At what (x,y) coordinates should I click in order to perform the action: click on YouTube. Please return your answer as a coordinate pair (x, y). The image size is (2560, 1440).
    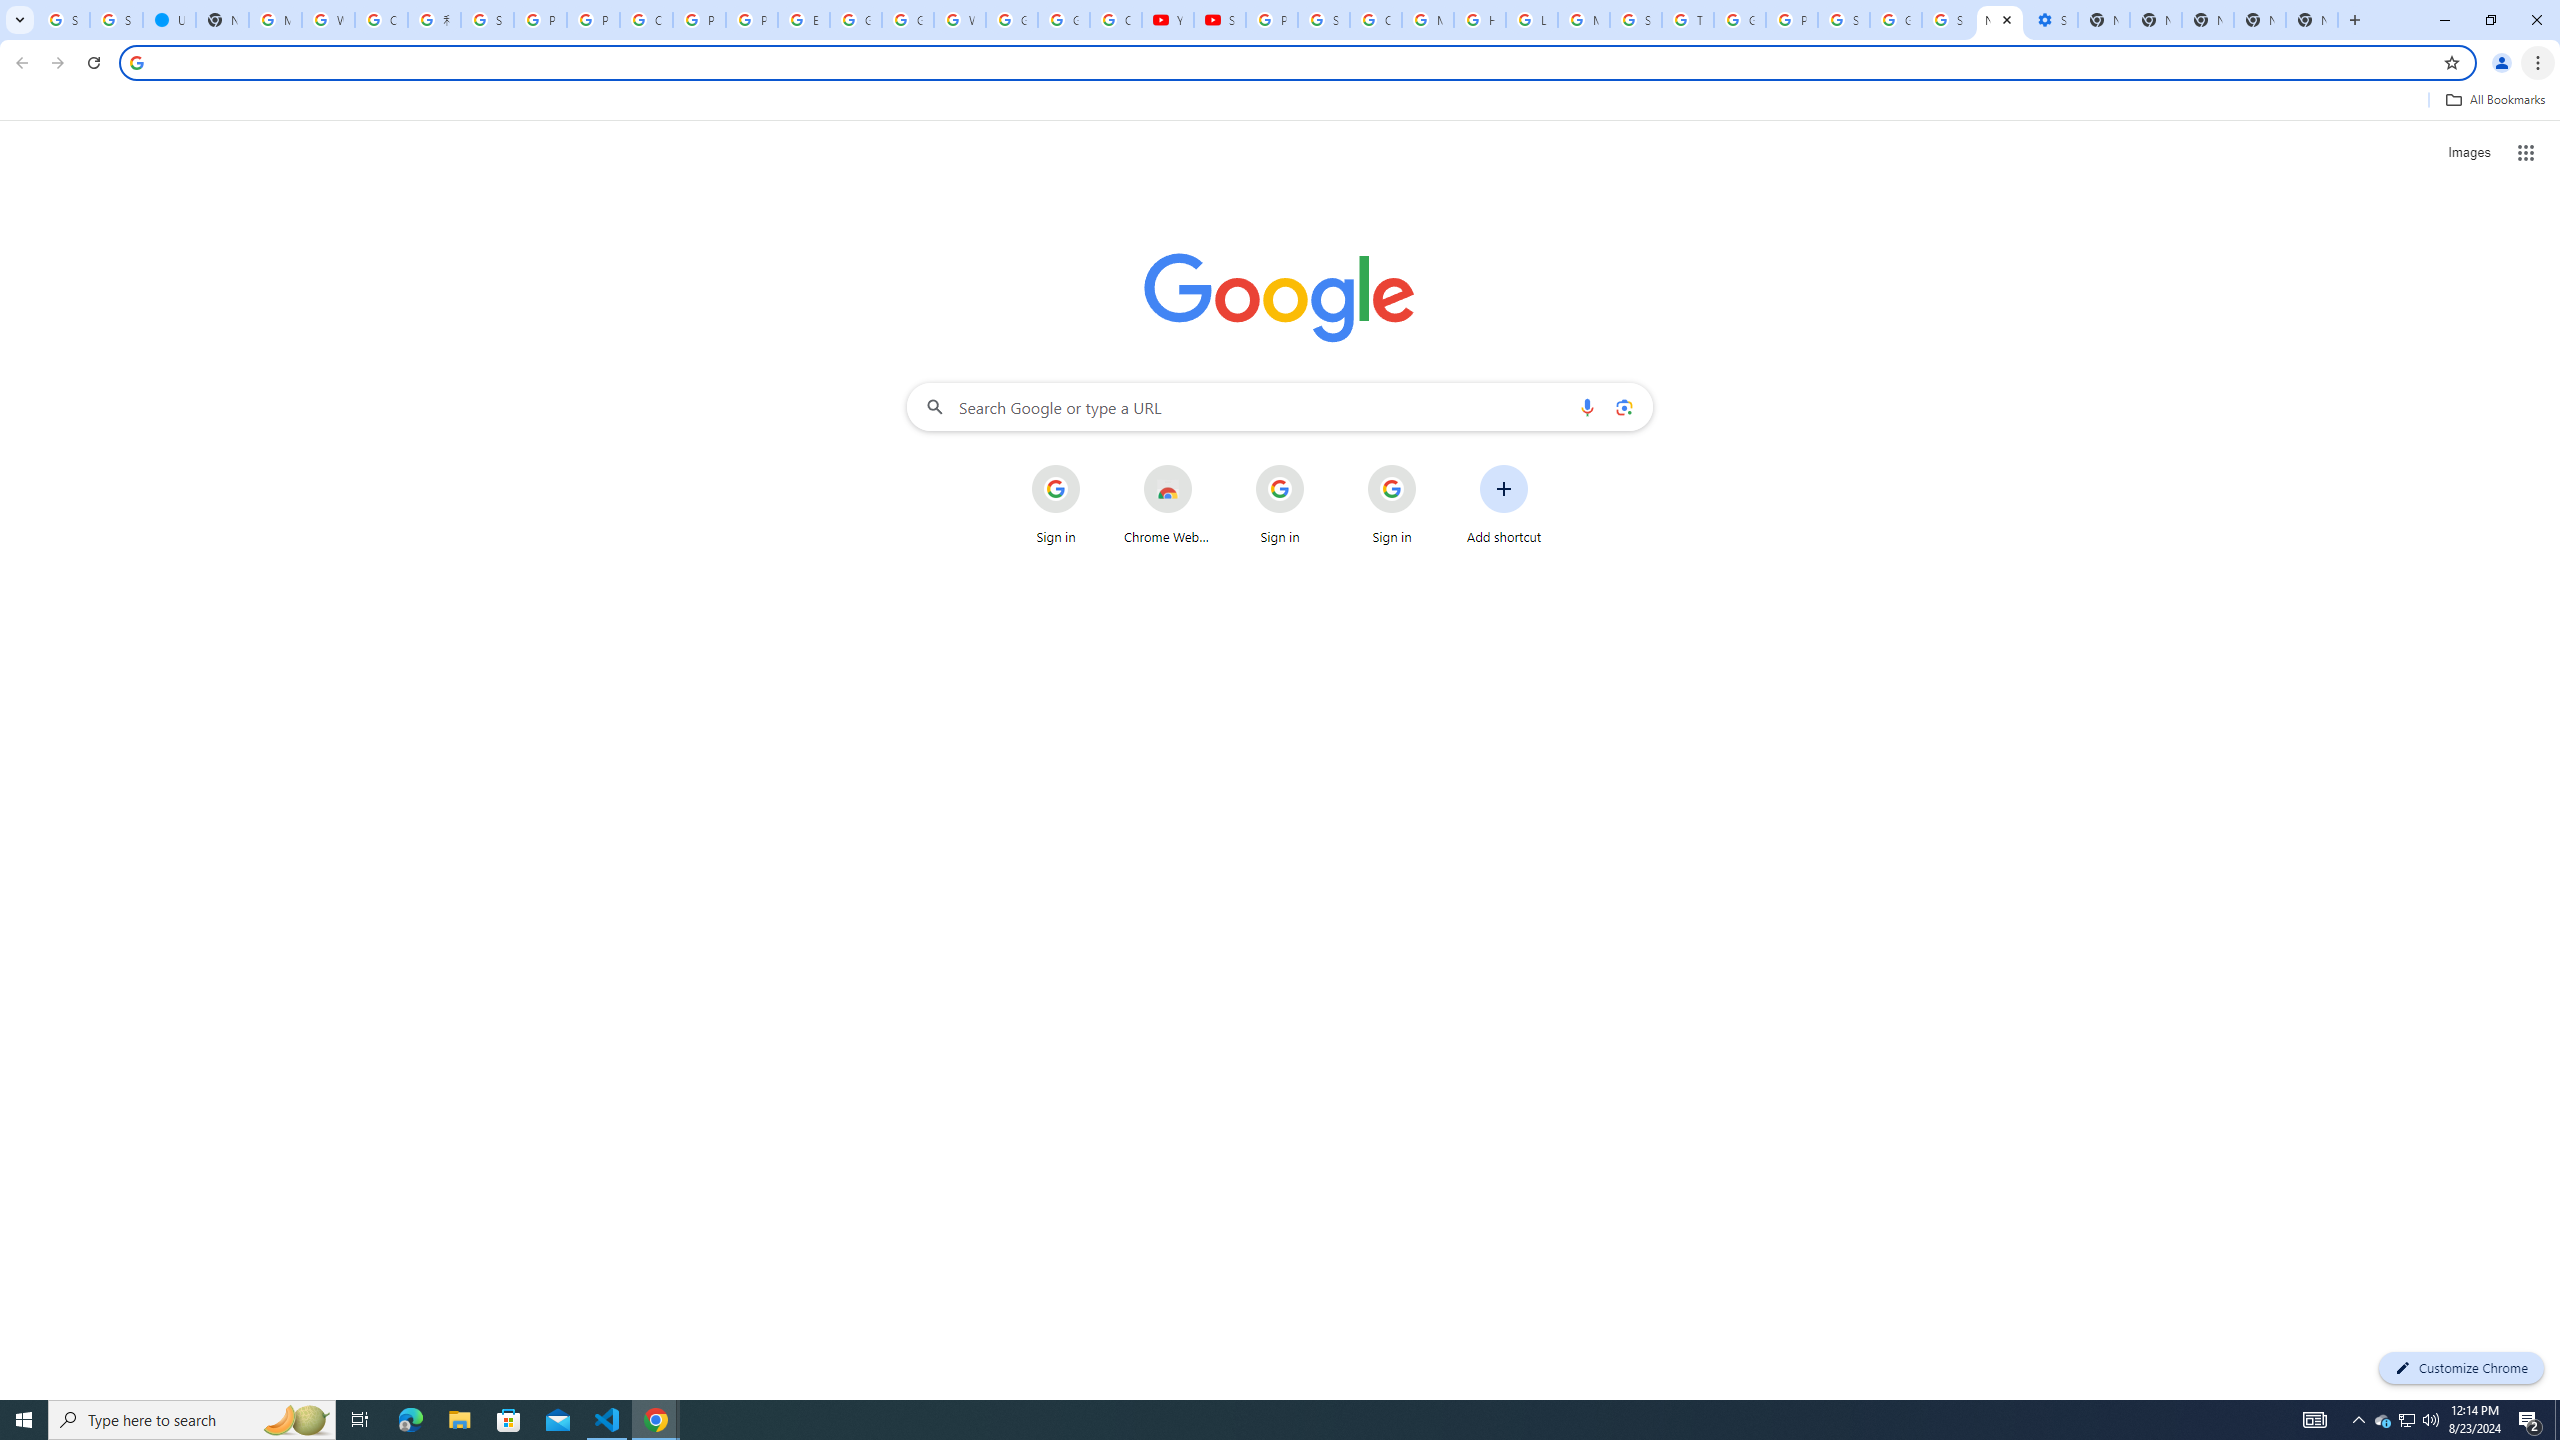
    Looking at the image, I should click on (1168, 20).